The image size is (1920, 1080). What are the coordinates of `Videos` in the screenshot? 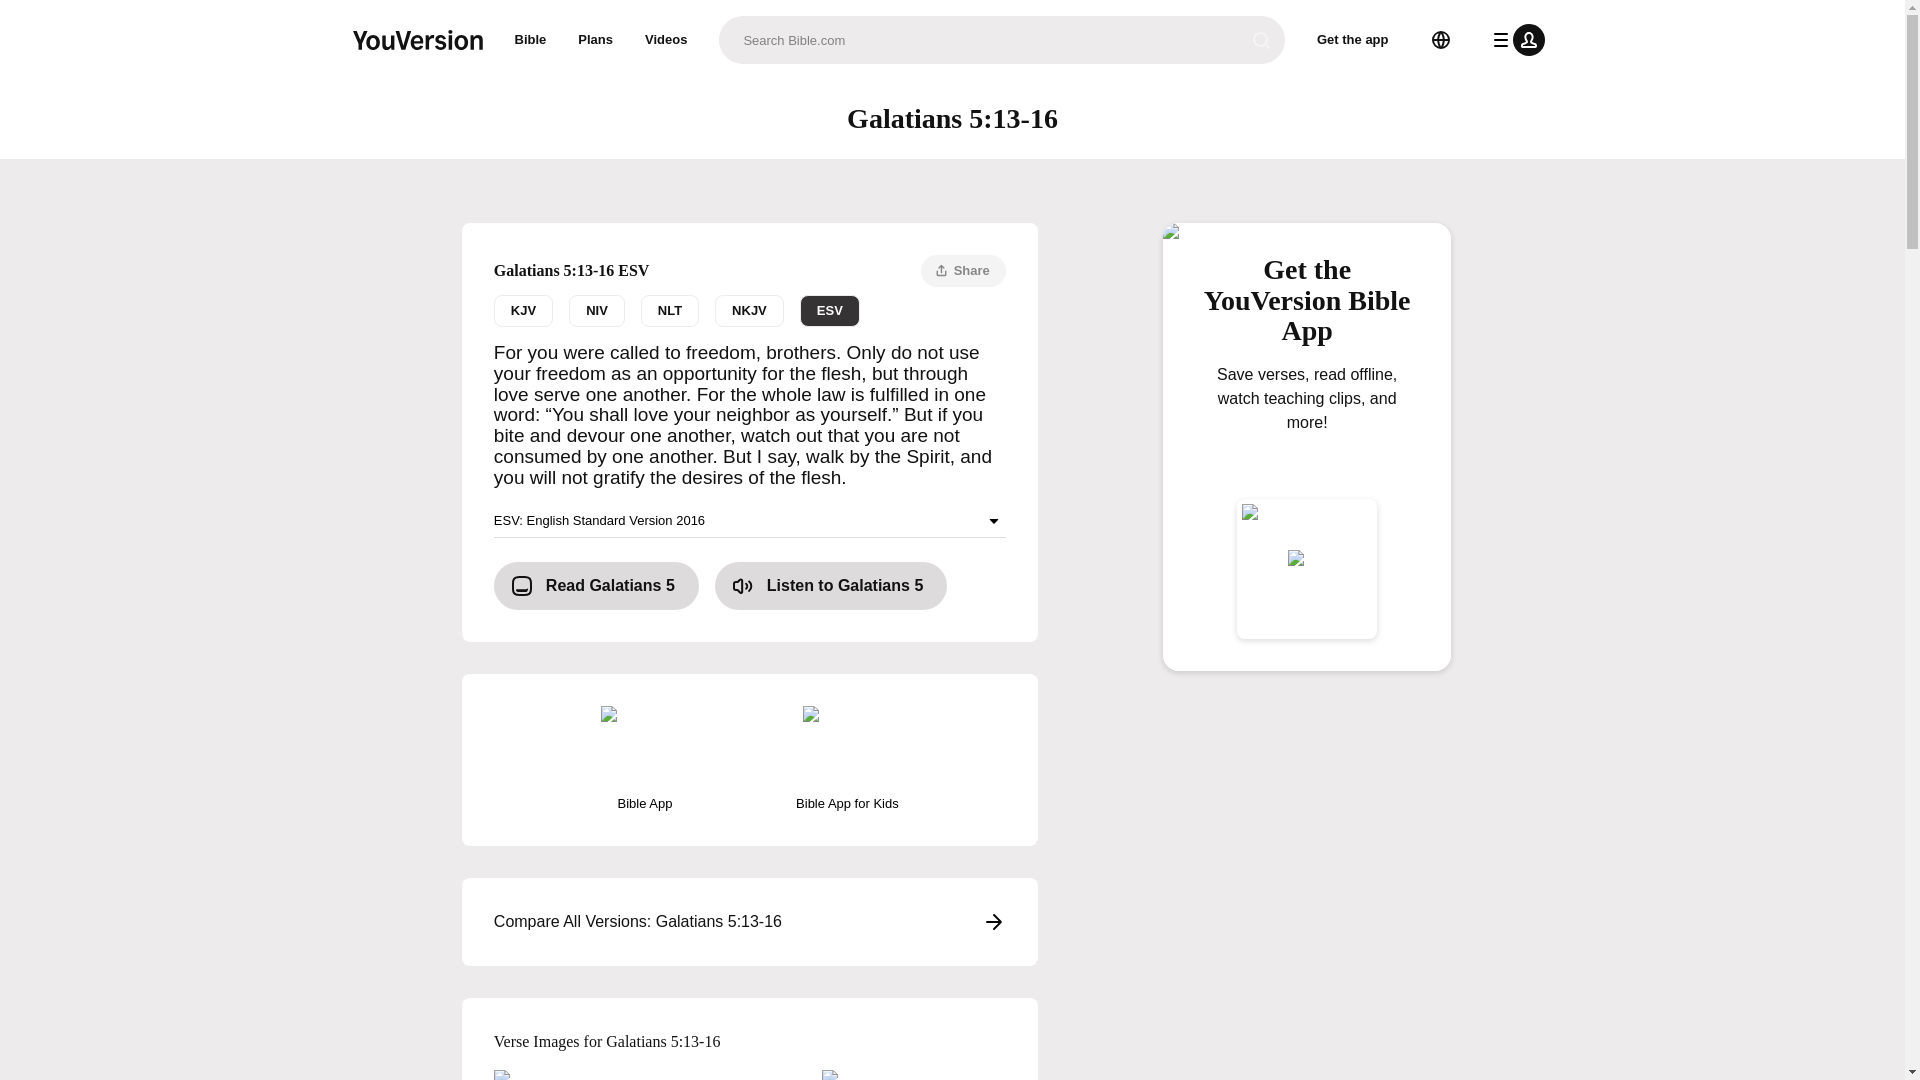 It's located at (666, 40).